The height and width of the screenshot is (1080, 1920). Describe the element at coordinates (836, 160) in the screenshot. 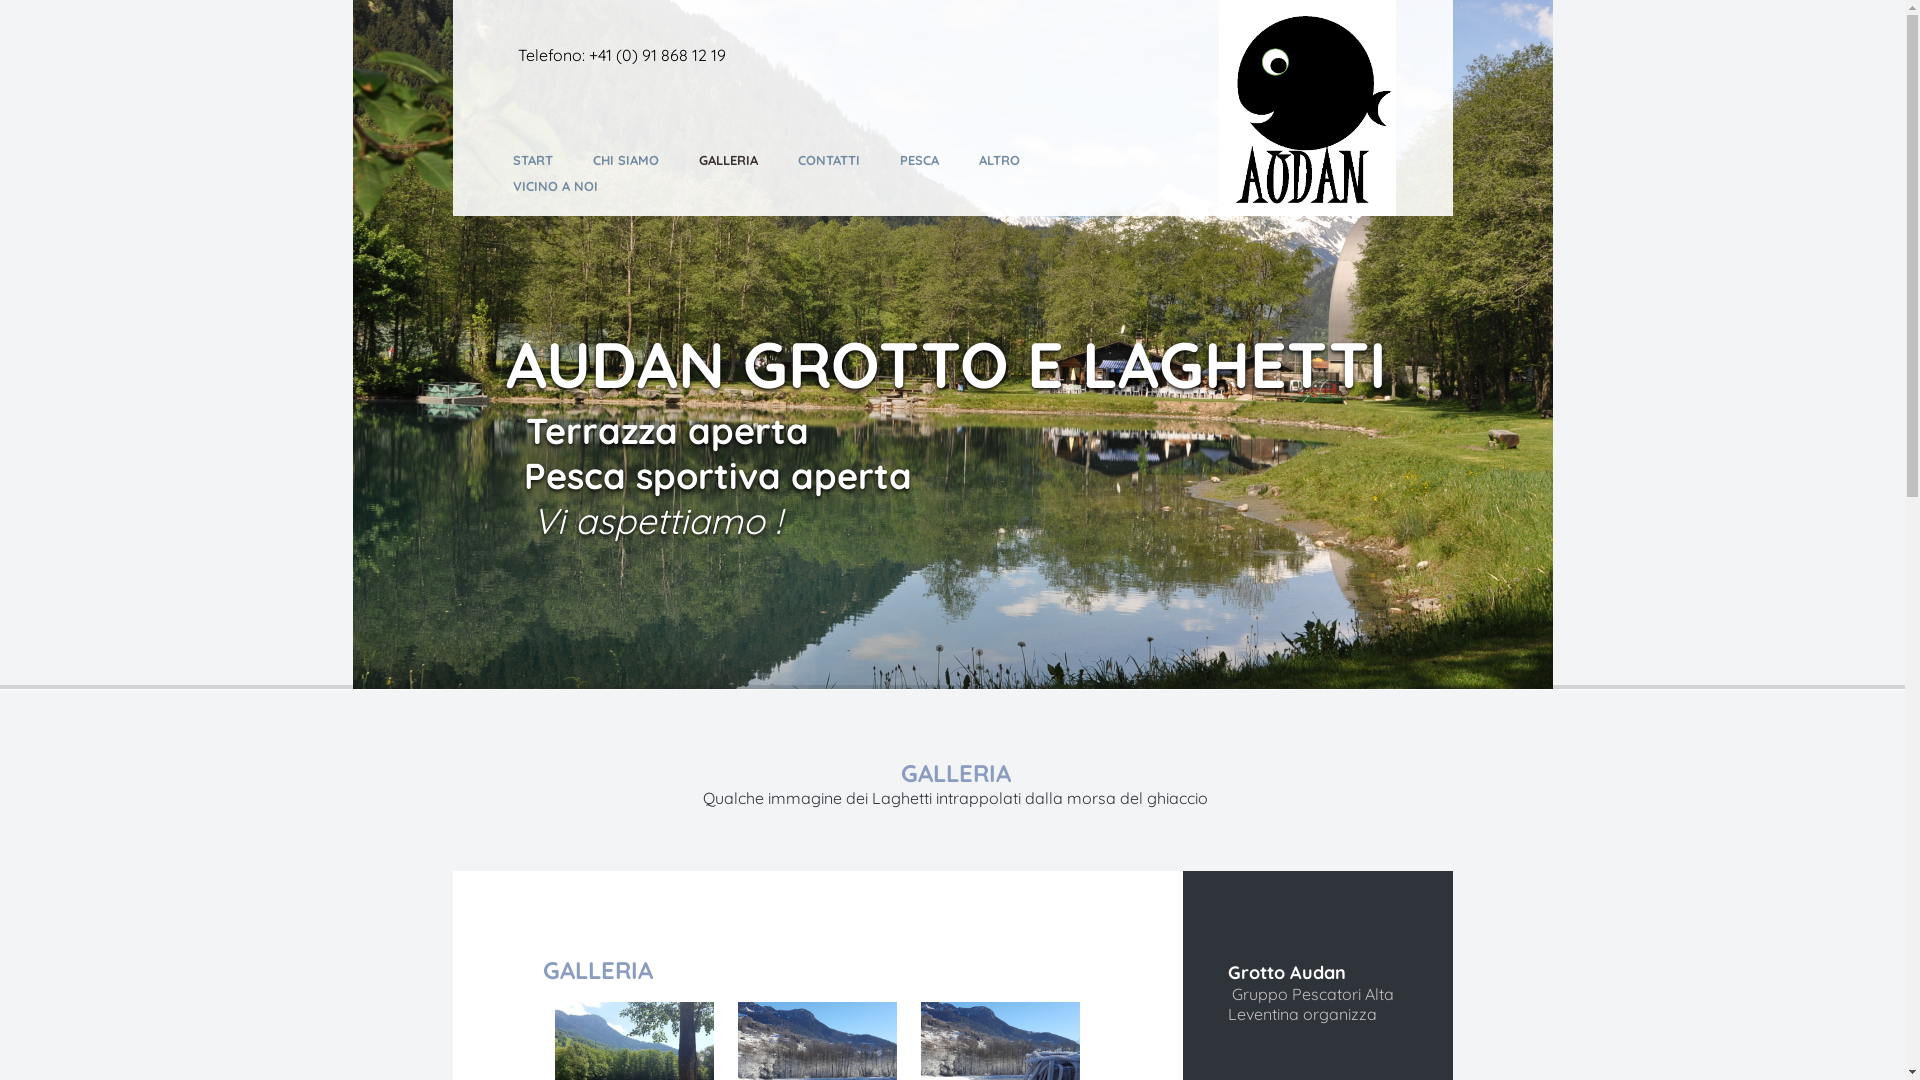

I see `CONTATTI` at that location.